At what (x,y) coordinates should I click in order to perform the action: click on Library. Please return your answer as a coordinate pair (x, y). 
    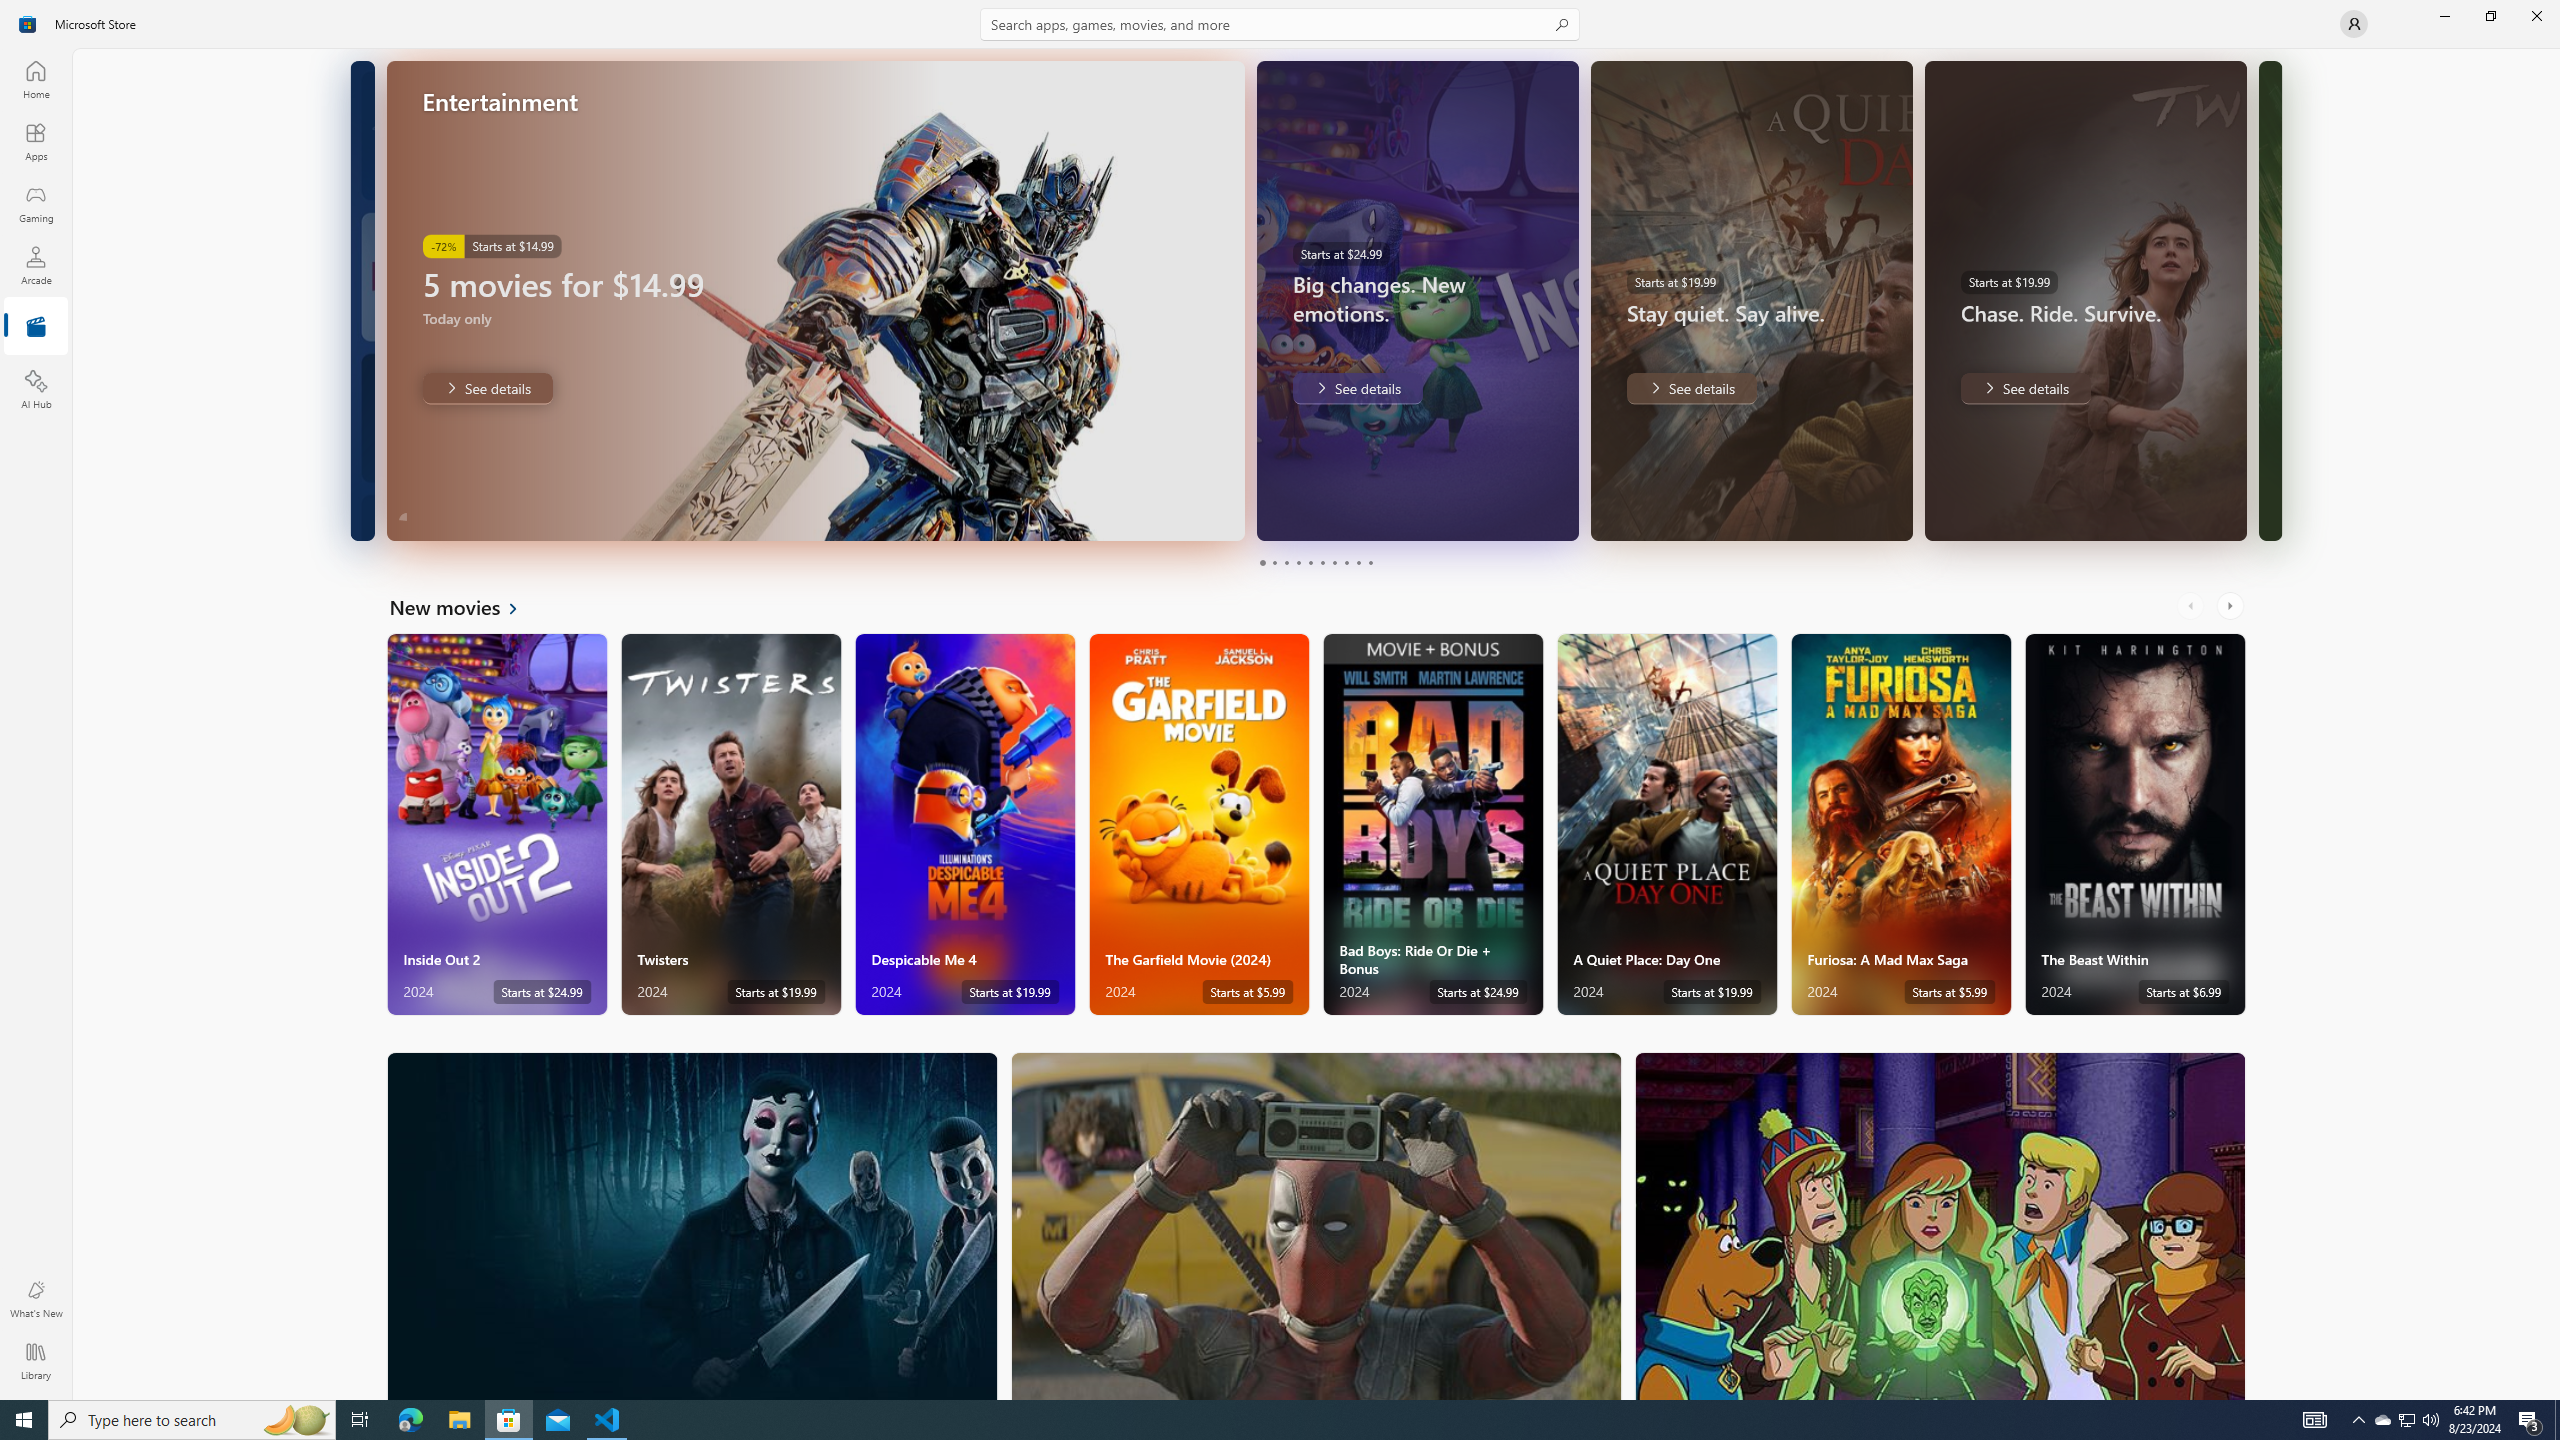
    Looking at the image, I should click on (36, 1361).